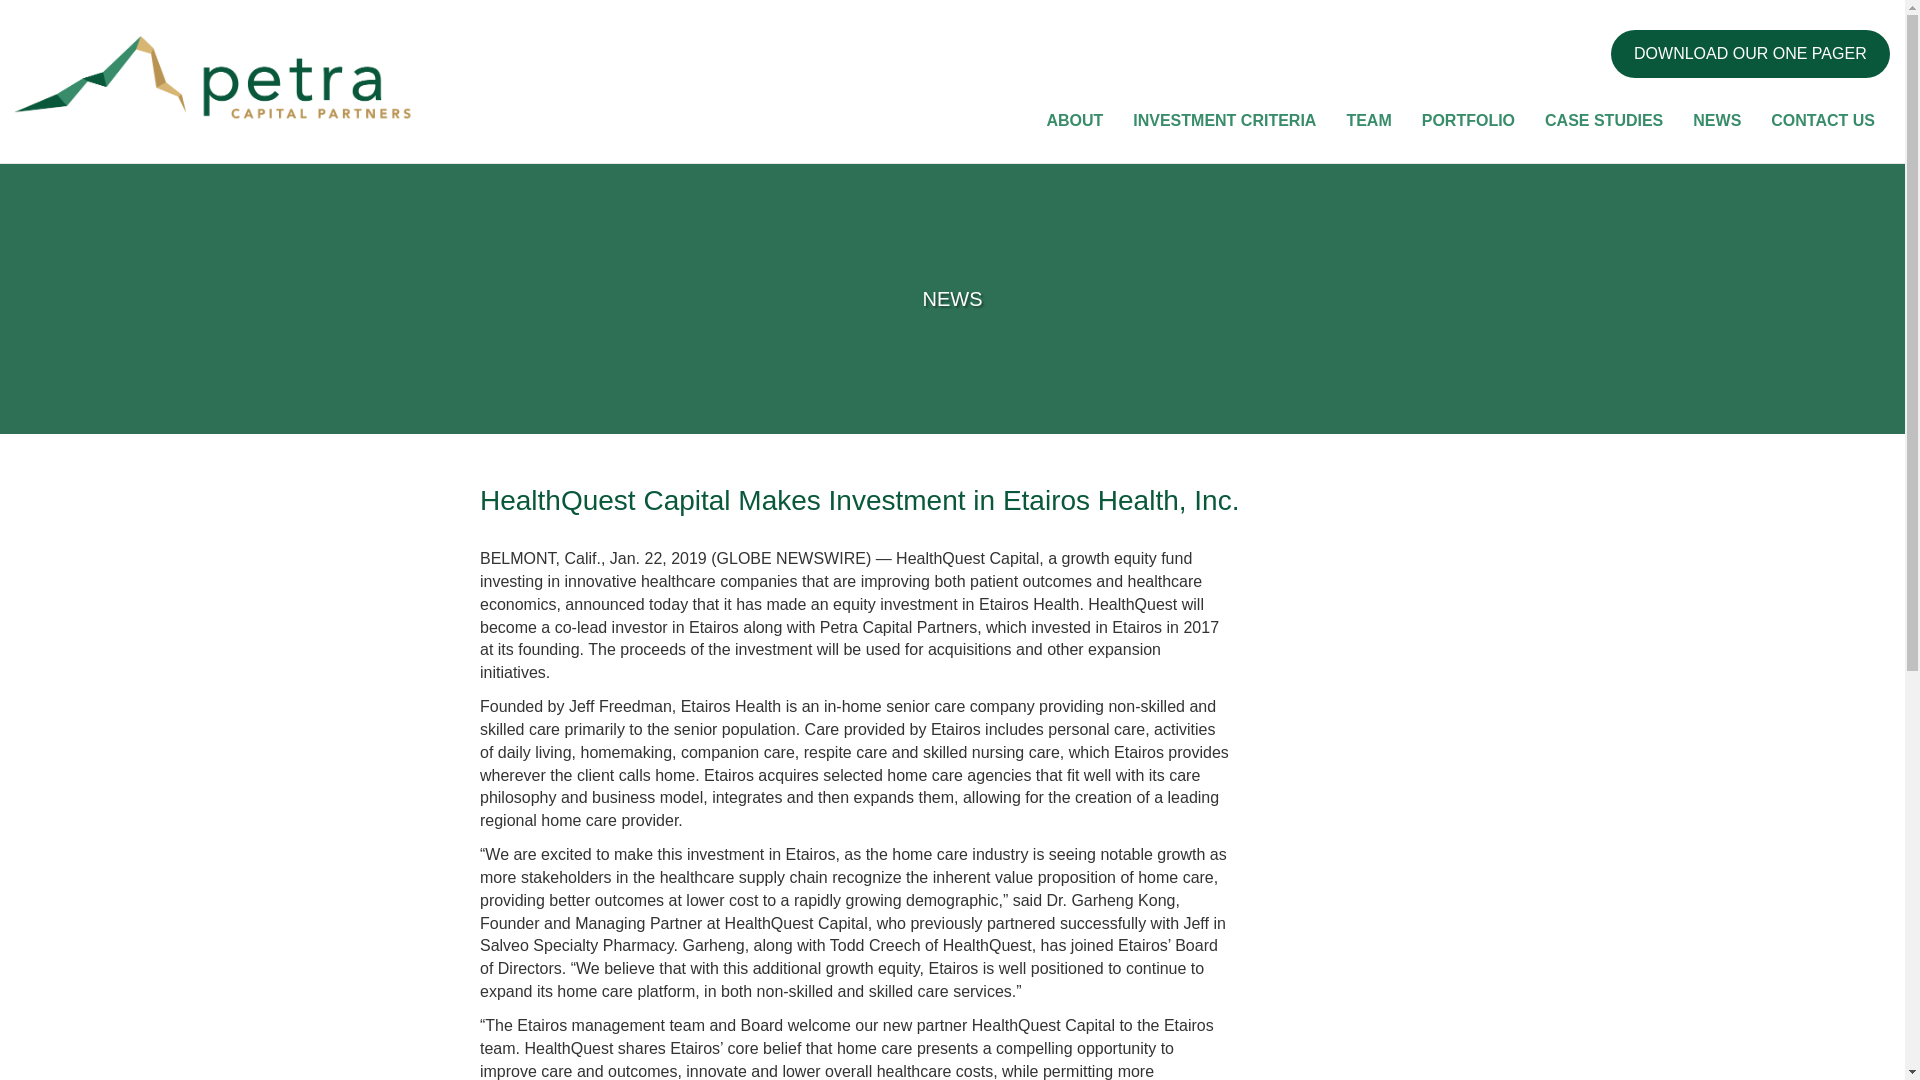  I want to click on NEWS, so click(1717, 120).